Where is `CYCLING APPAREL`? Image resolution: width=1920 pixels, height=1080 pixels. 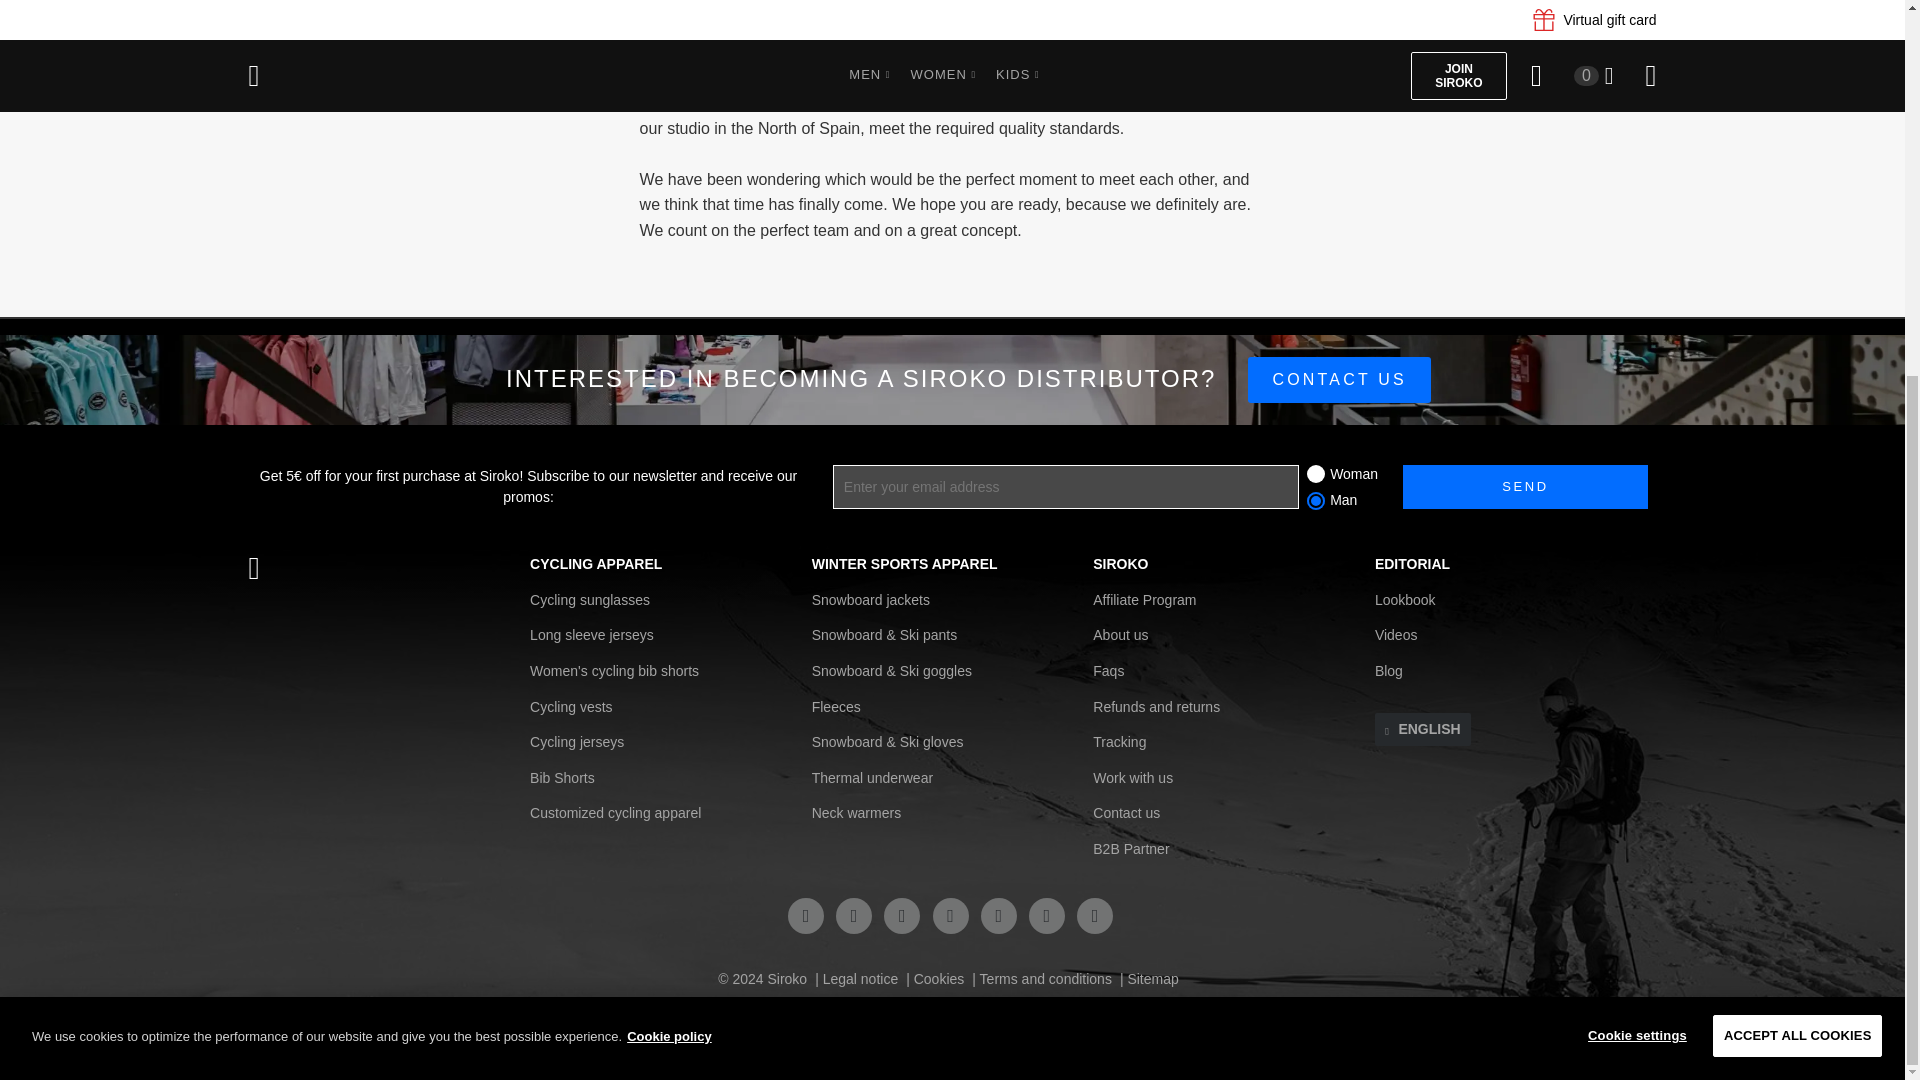
CYCLING APPAREL is located at coordinates (596, 565).